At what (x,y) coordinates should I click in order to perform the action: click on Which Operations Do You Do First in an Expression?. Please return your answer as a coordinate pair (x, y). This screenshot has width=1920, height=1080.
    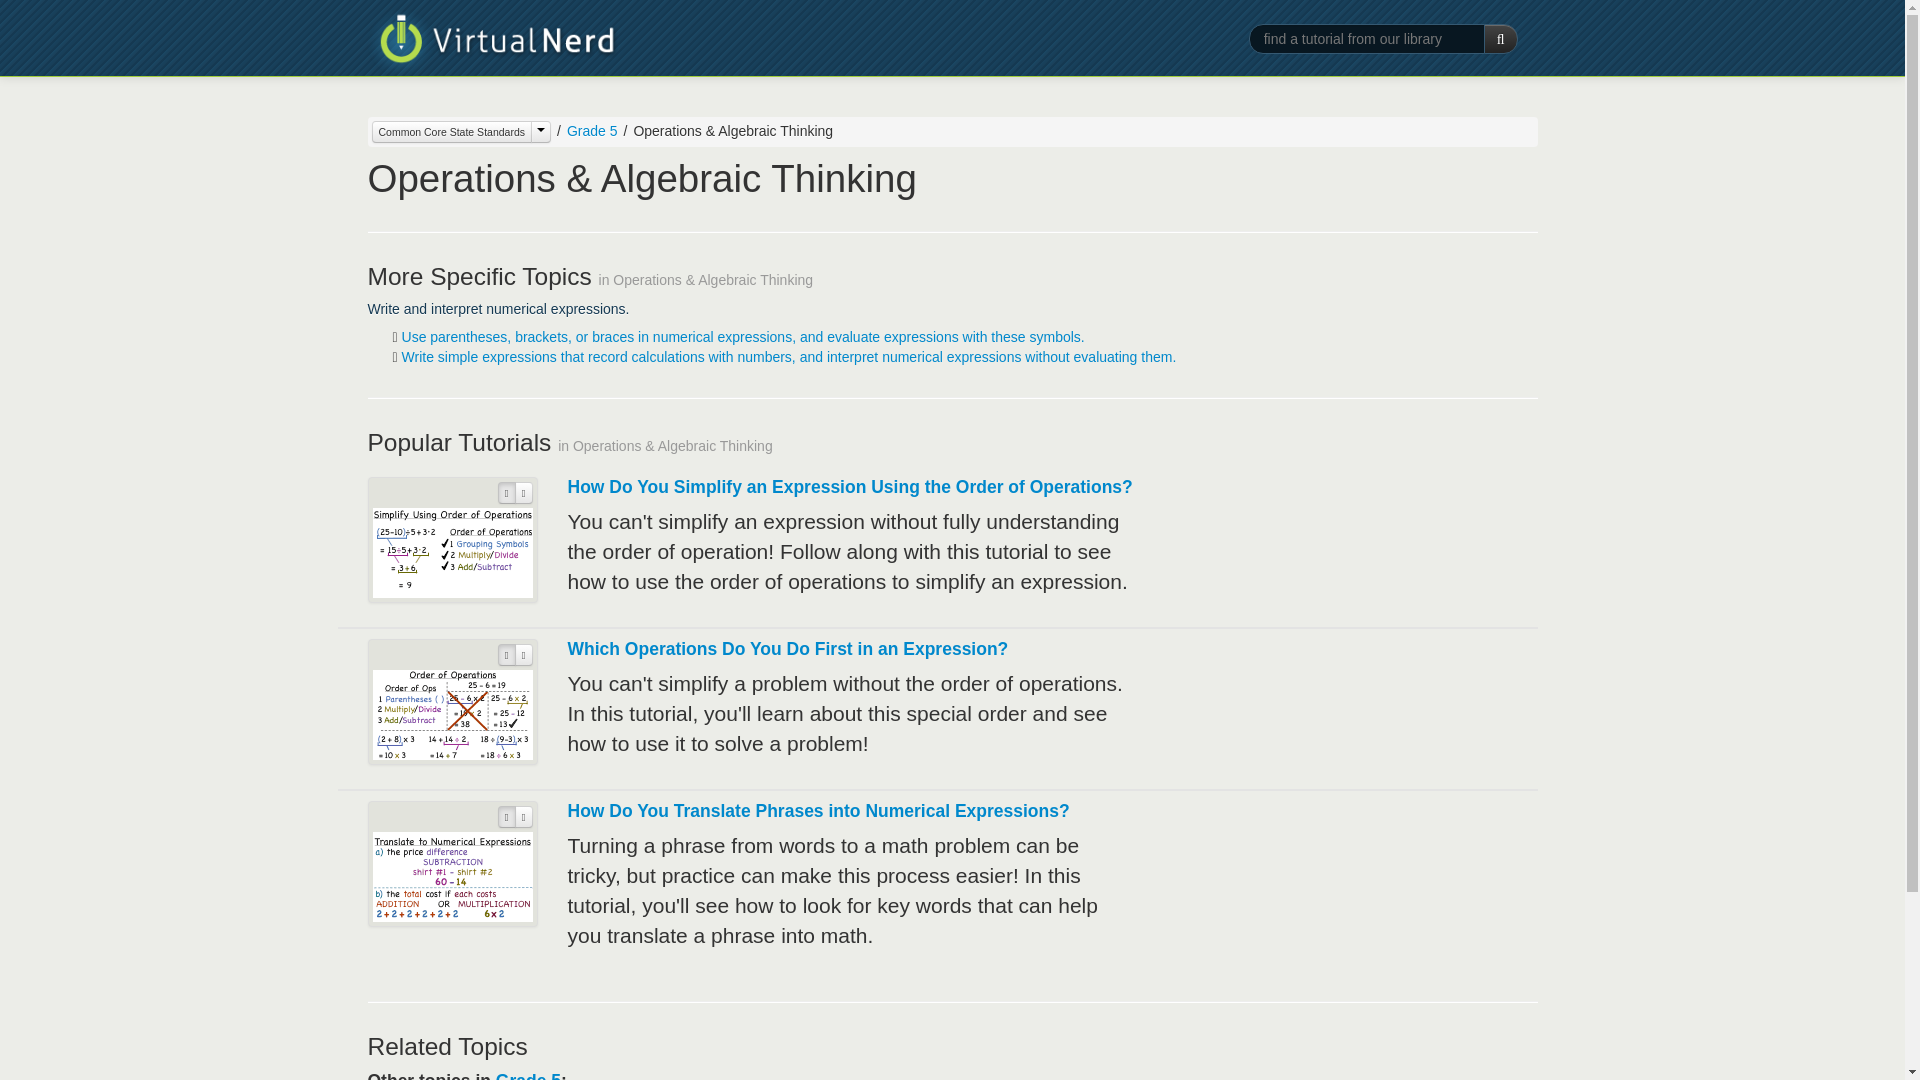
    Looking at the image, I should click on (788, 648).